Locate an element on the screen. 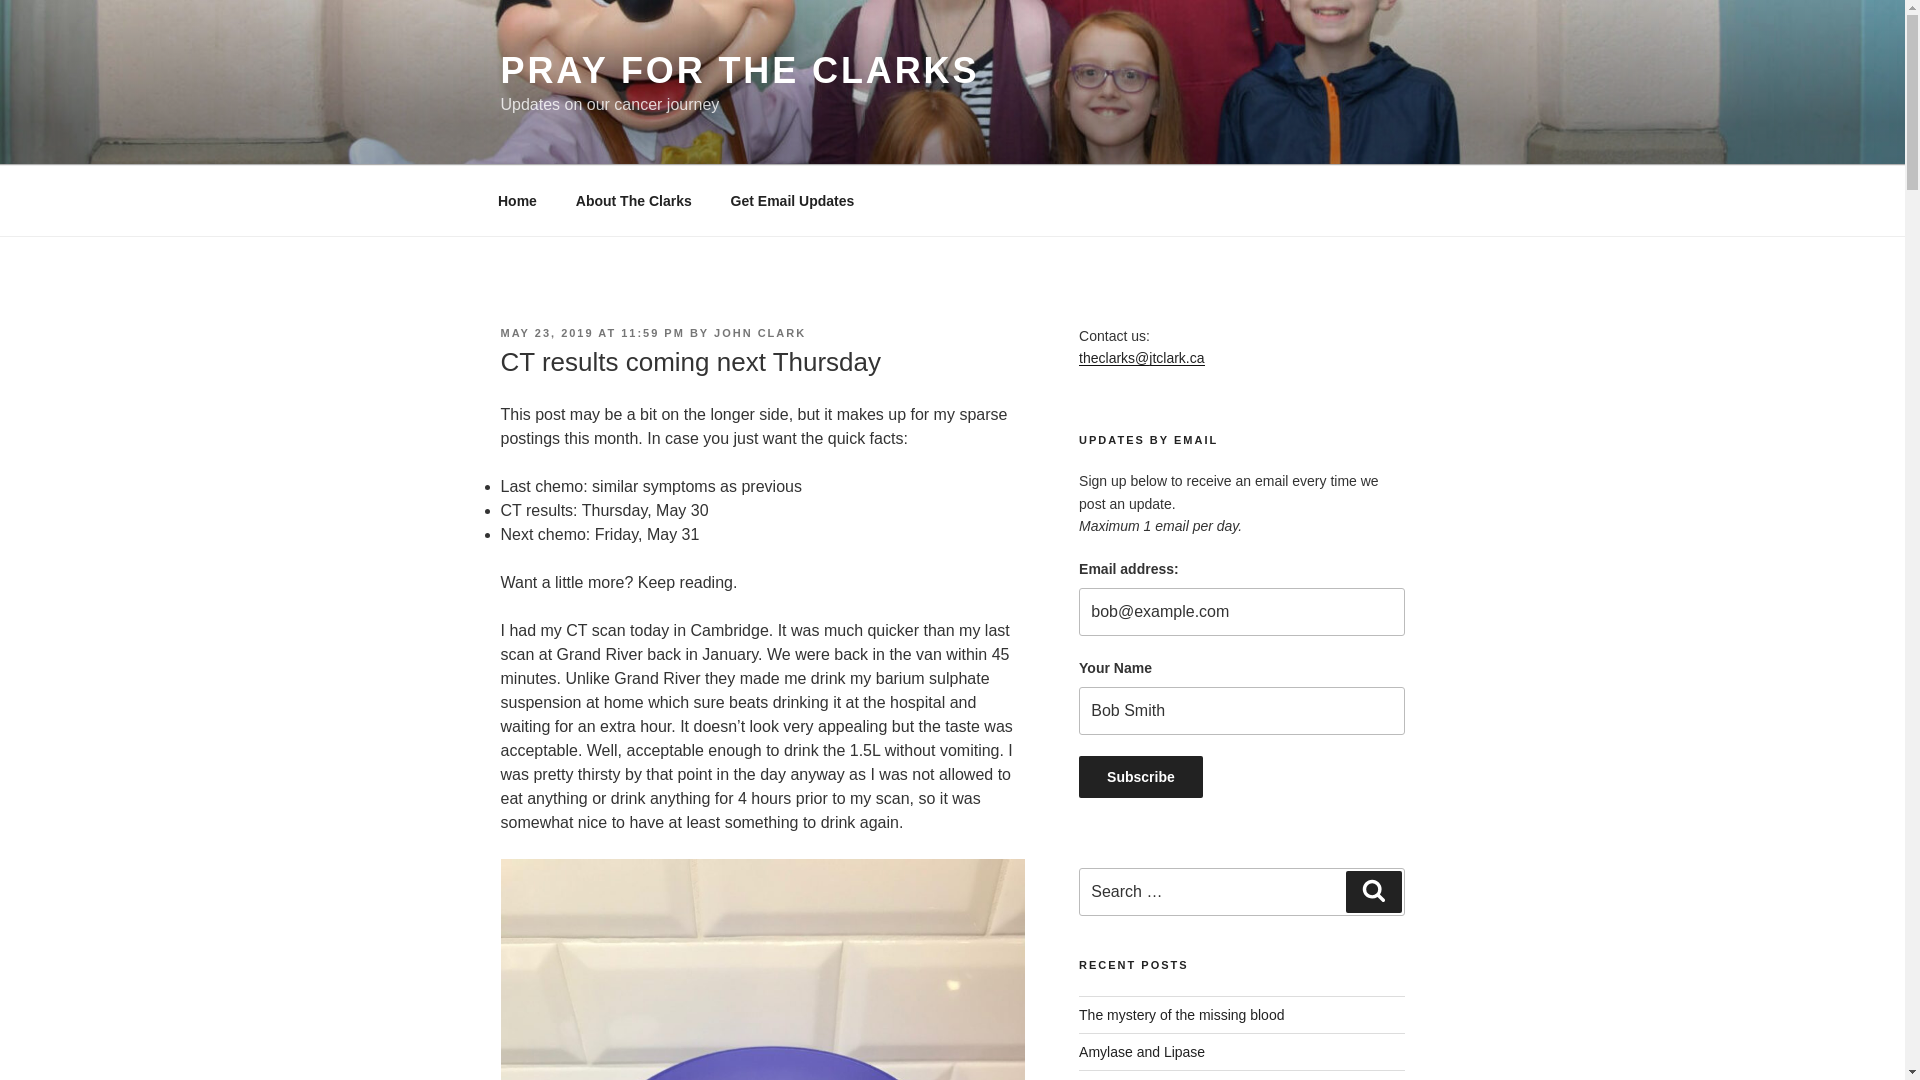  Search is located at coordinates (1373, 891).